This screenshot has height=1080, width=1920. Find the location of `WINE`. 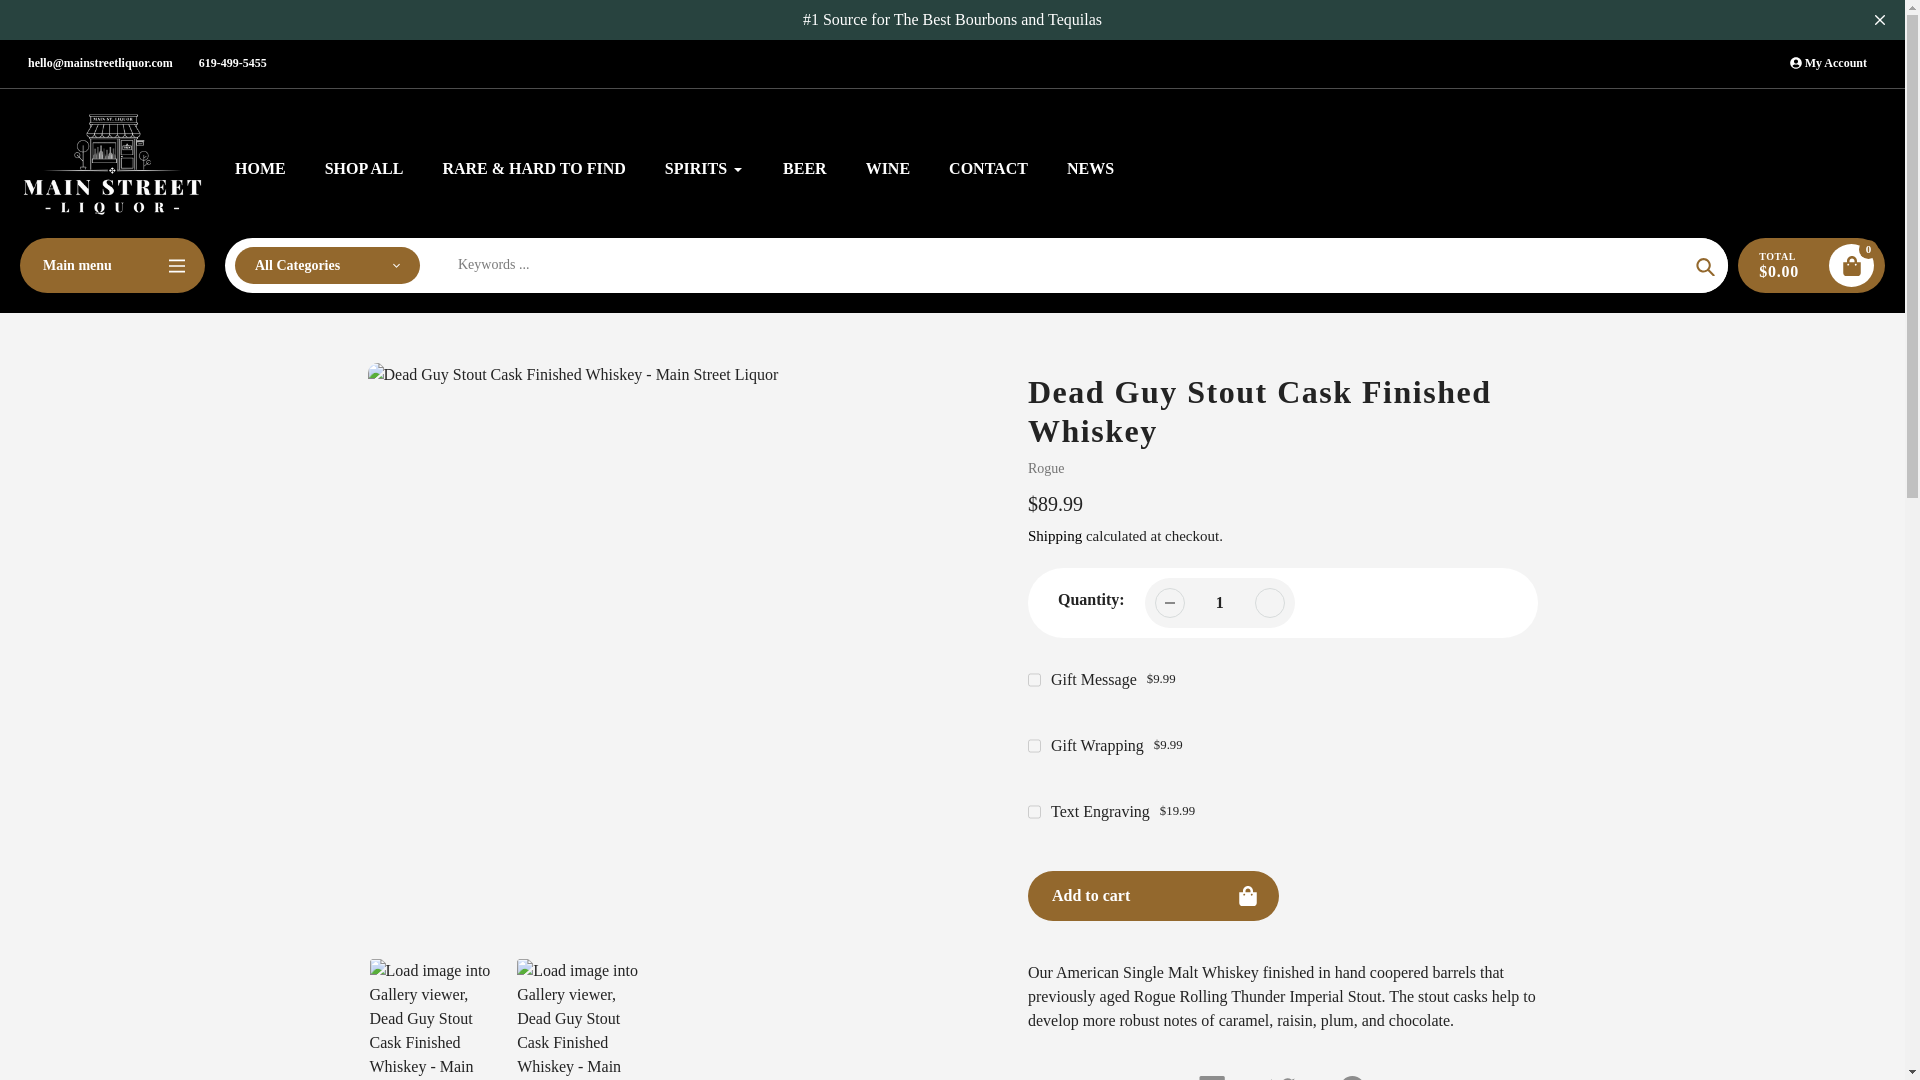

WINE is located at coordinates (888, 168).